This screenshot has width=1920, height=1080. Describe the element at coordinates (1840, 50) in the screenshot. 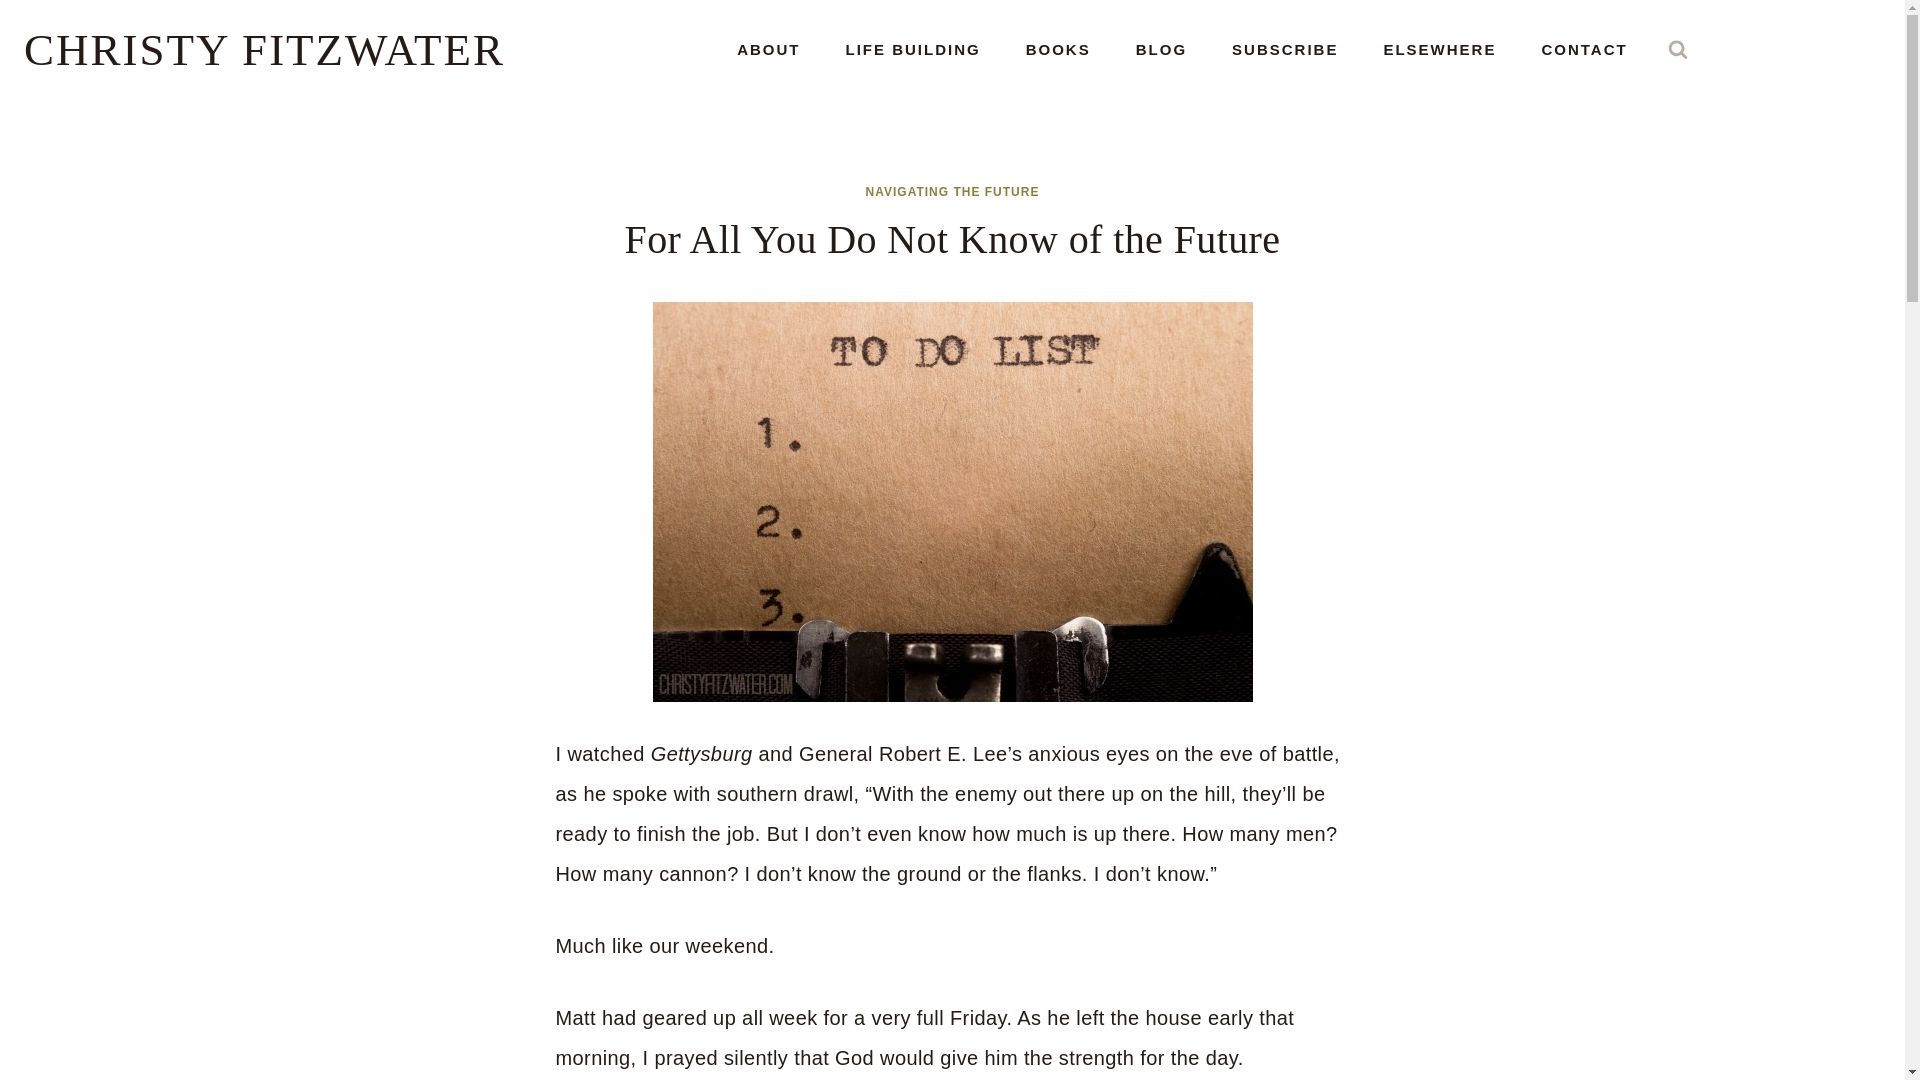

I see `Twitter` at that location.